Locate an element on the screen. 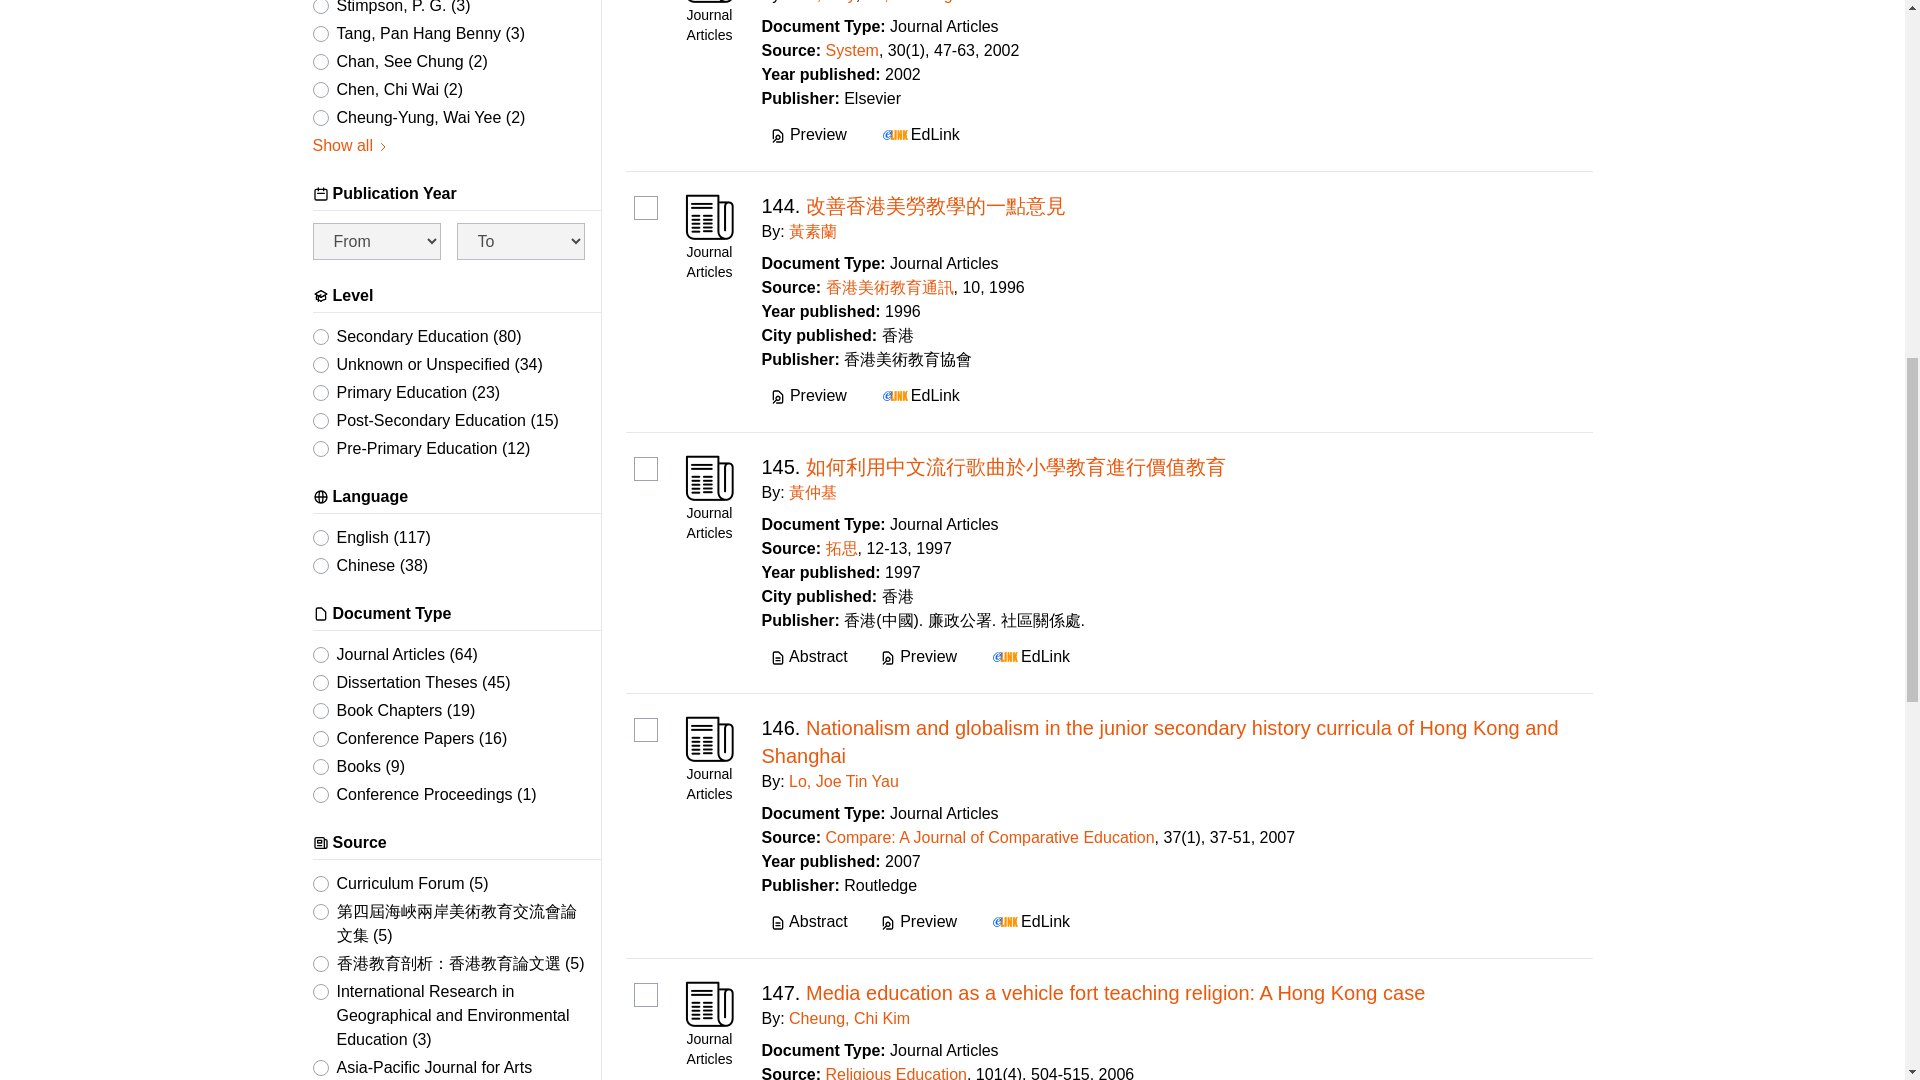 The width and height of the screenshot is (1920, 1080). Show all is located at coordinates (350, 145).